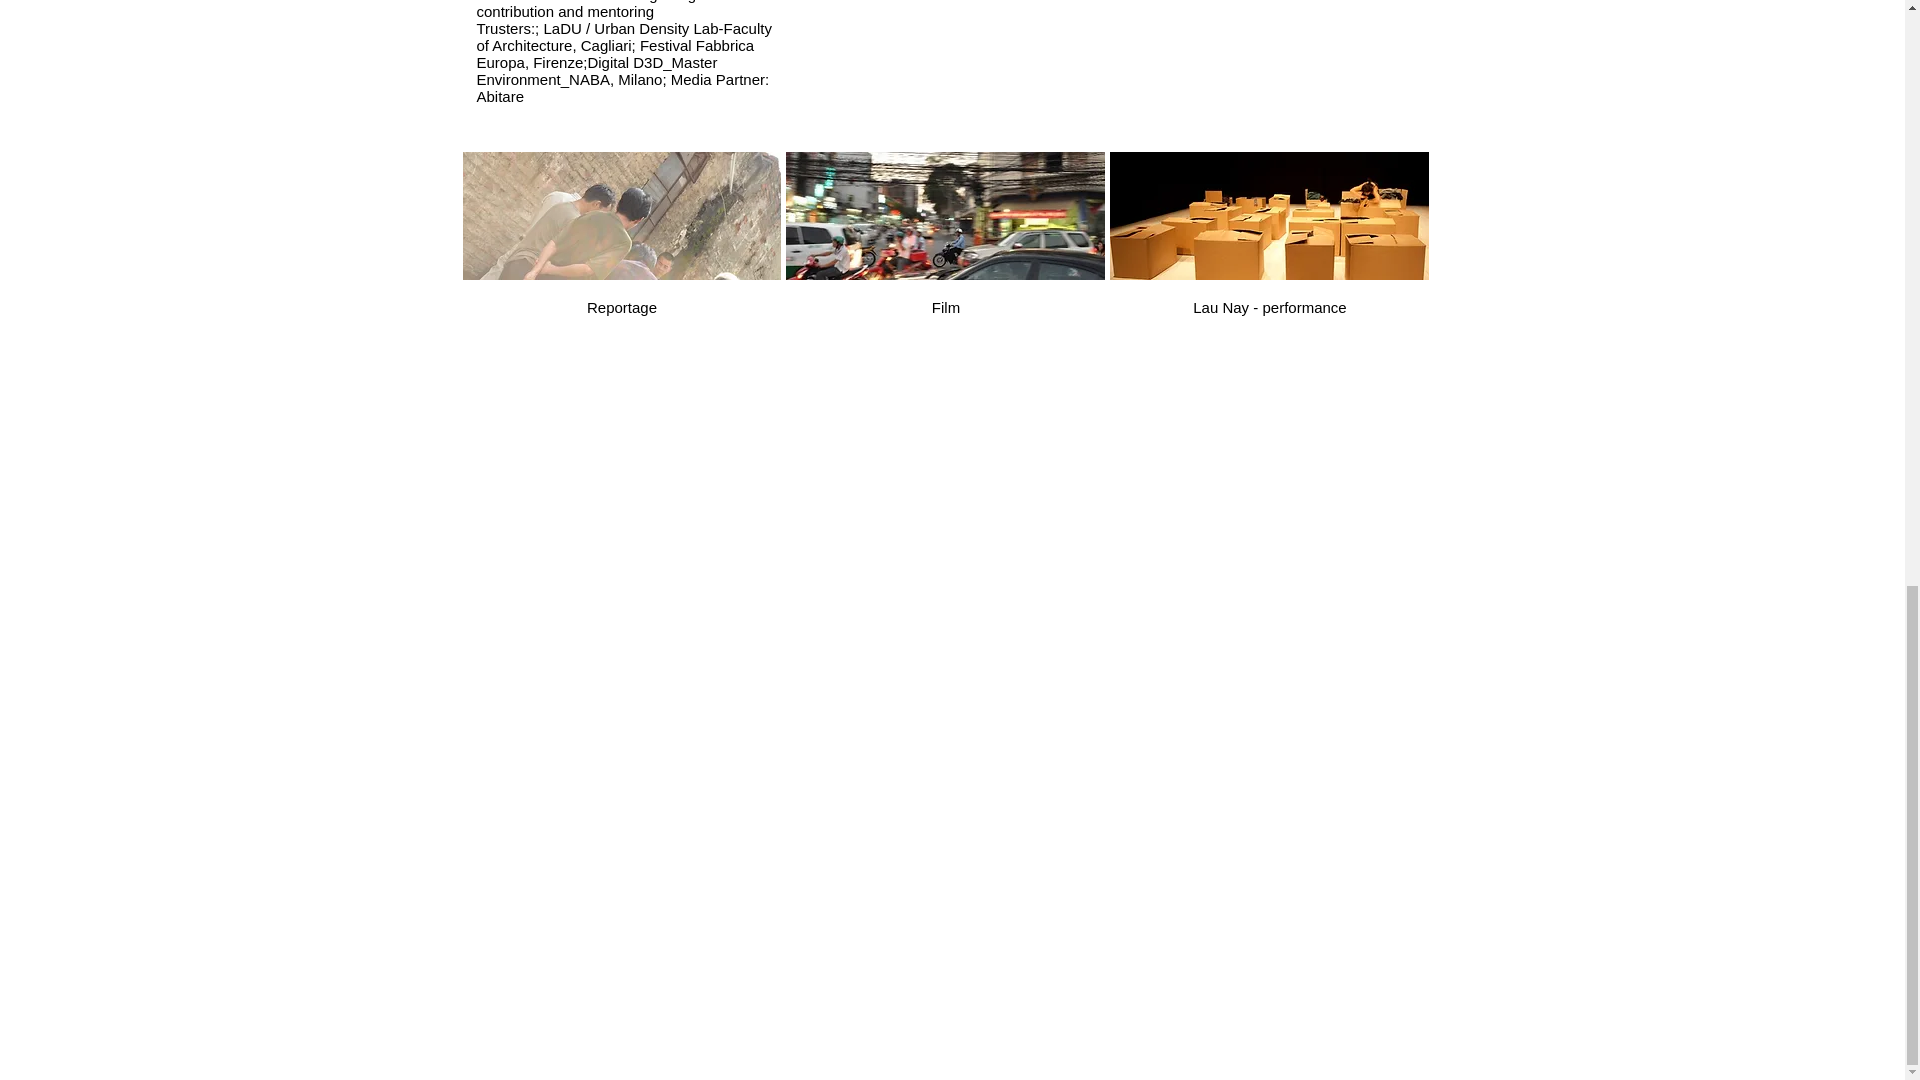  Describe the element at coordinates (500, 96) in the screenshot. I see `Abitare` at that location.